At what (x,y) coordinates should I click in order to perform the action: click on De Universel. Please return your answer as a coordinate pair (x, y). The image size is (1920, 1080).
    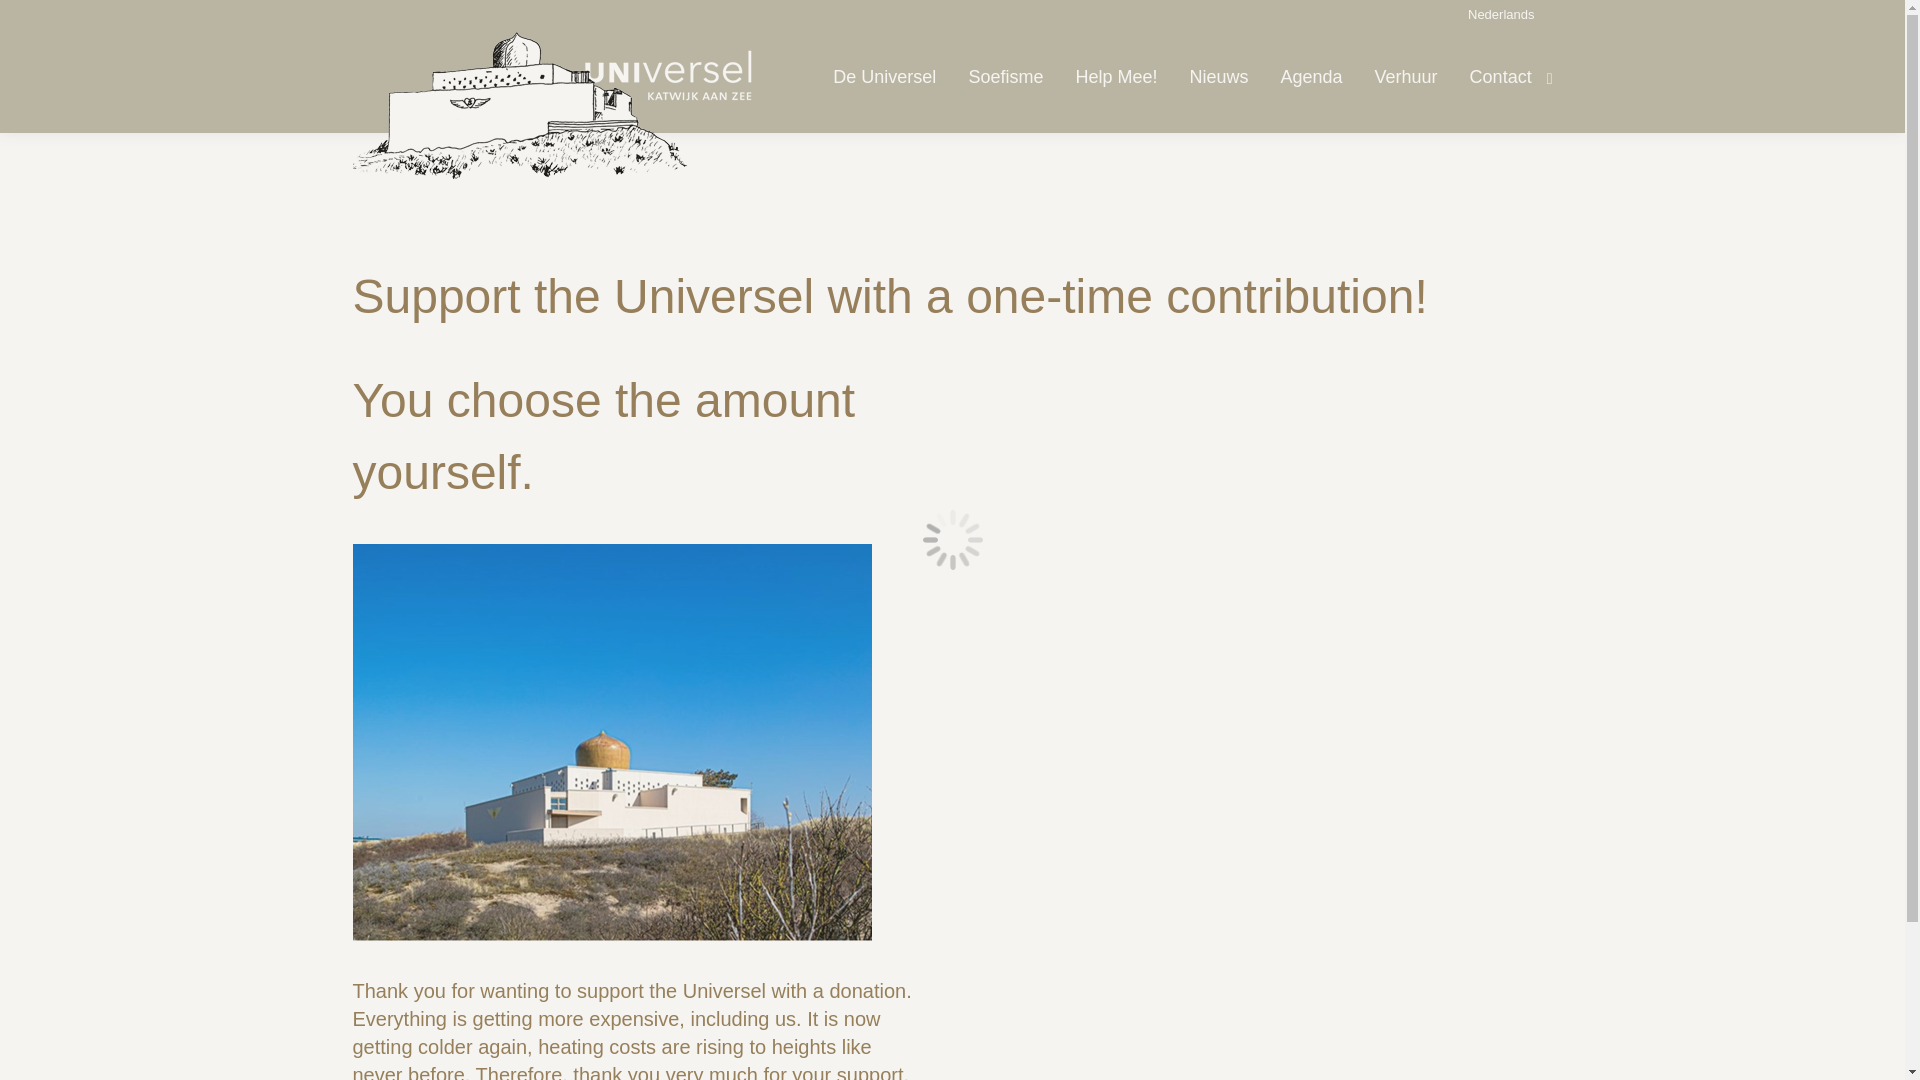
    Looking at the image, I should click on (884, 78).